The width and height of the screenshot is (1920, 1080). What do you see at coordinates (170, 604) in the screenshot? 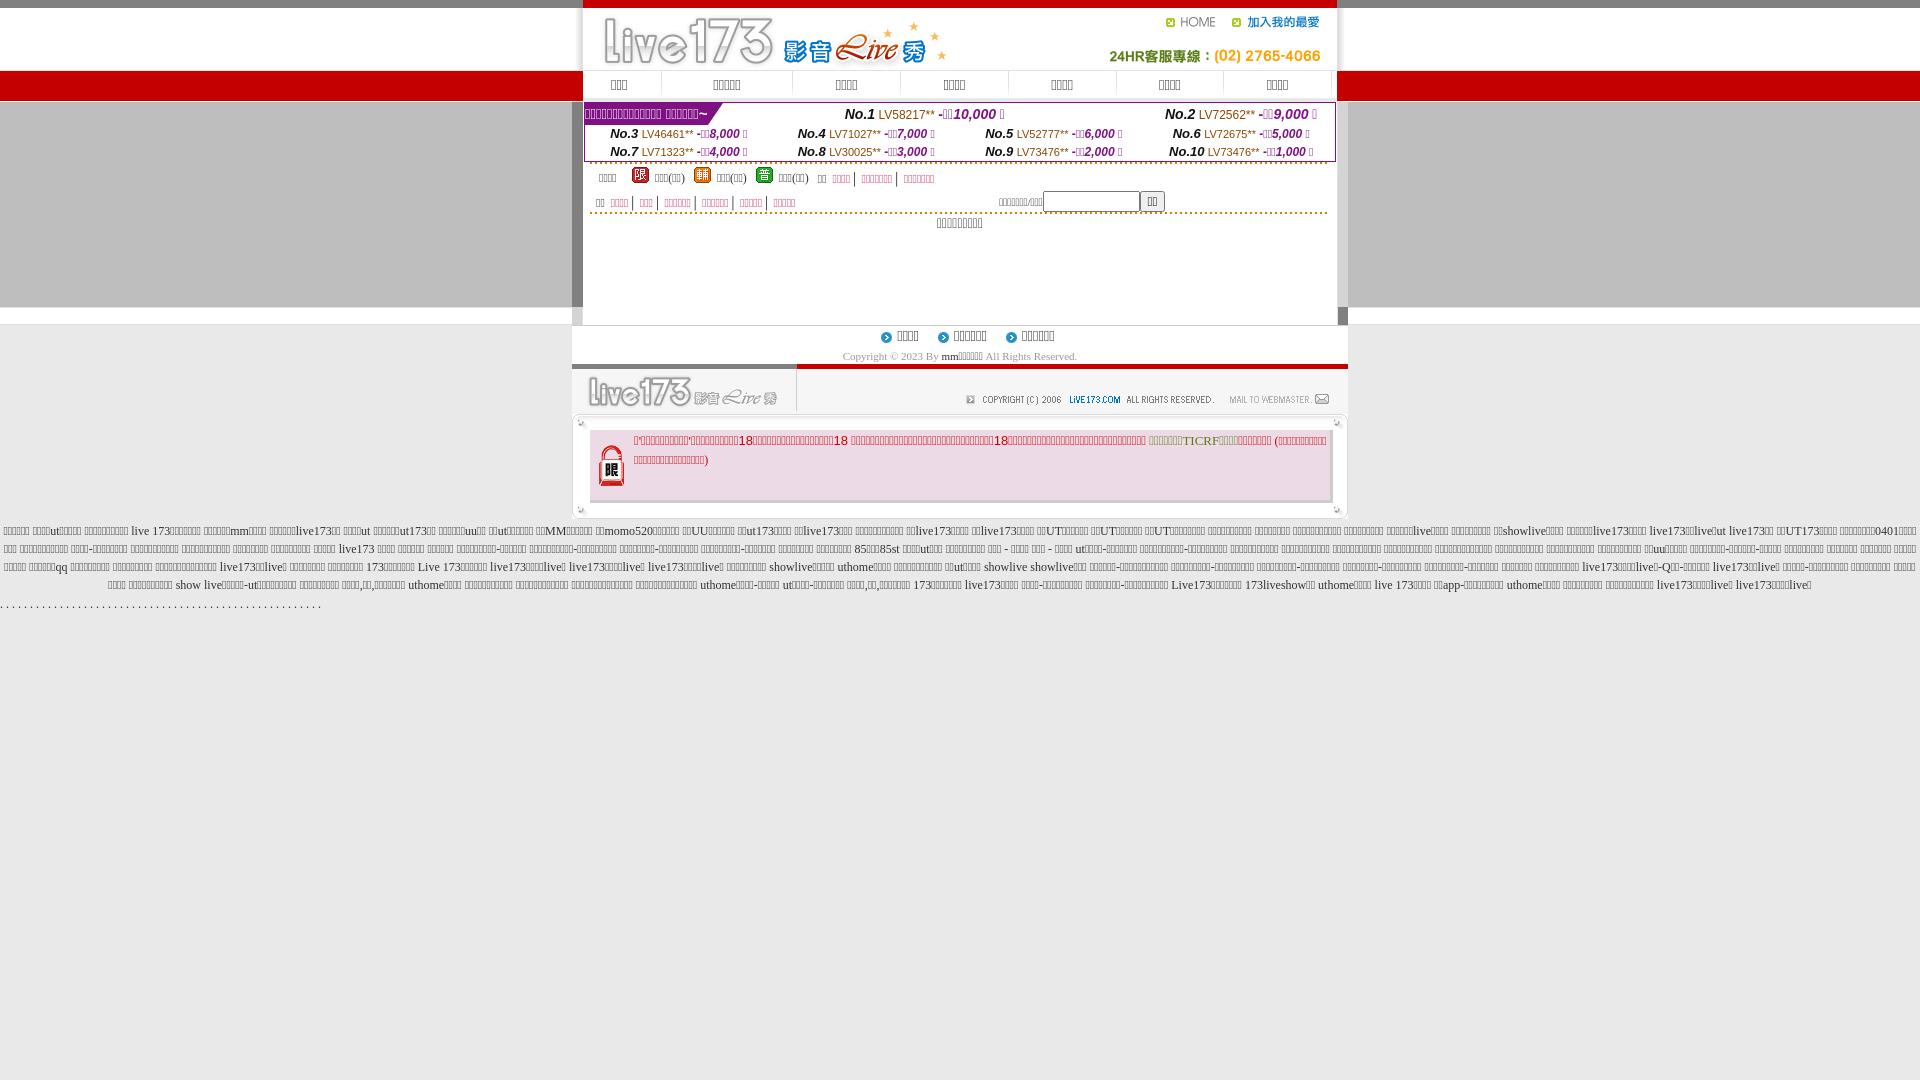
I see `.` at bounding box center [170, 604].